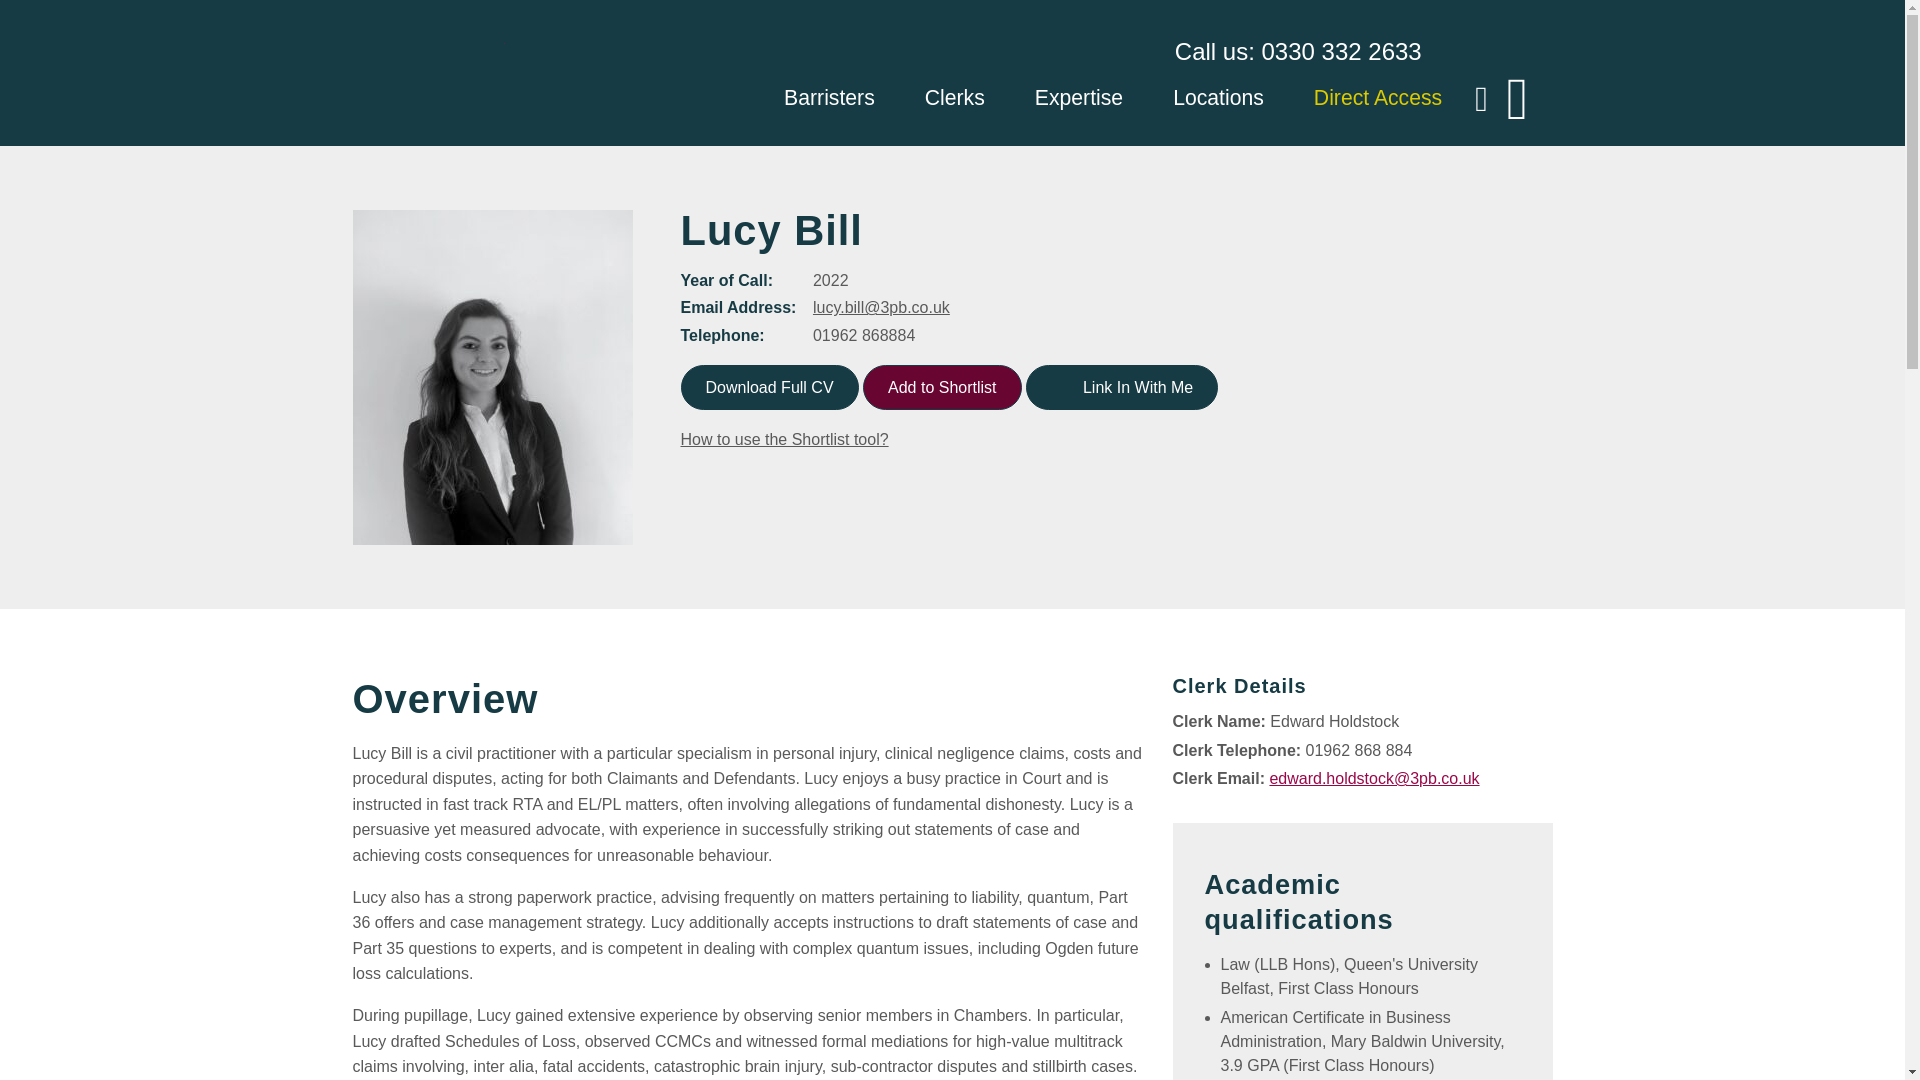 This screenshot has height=1080, width=1920. I want to click on Expertise, so click(1078, 100).